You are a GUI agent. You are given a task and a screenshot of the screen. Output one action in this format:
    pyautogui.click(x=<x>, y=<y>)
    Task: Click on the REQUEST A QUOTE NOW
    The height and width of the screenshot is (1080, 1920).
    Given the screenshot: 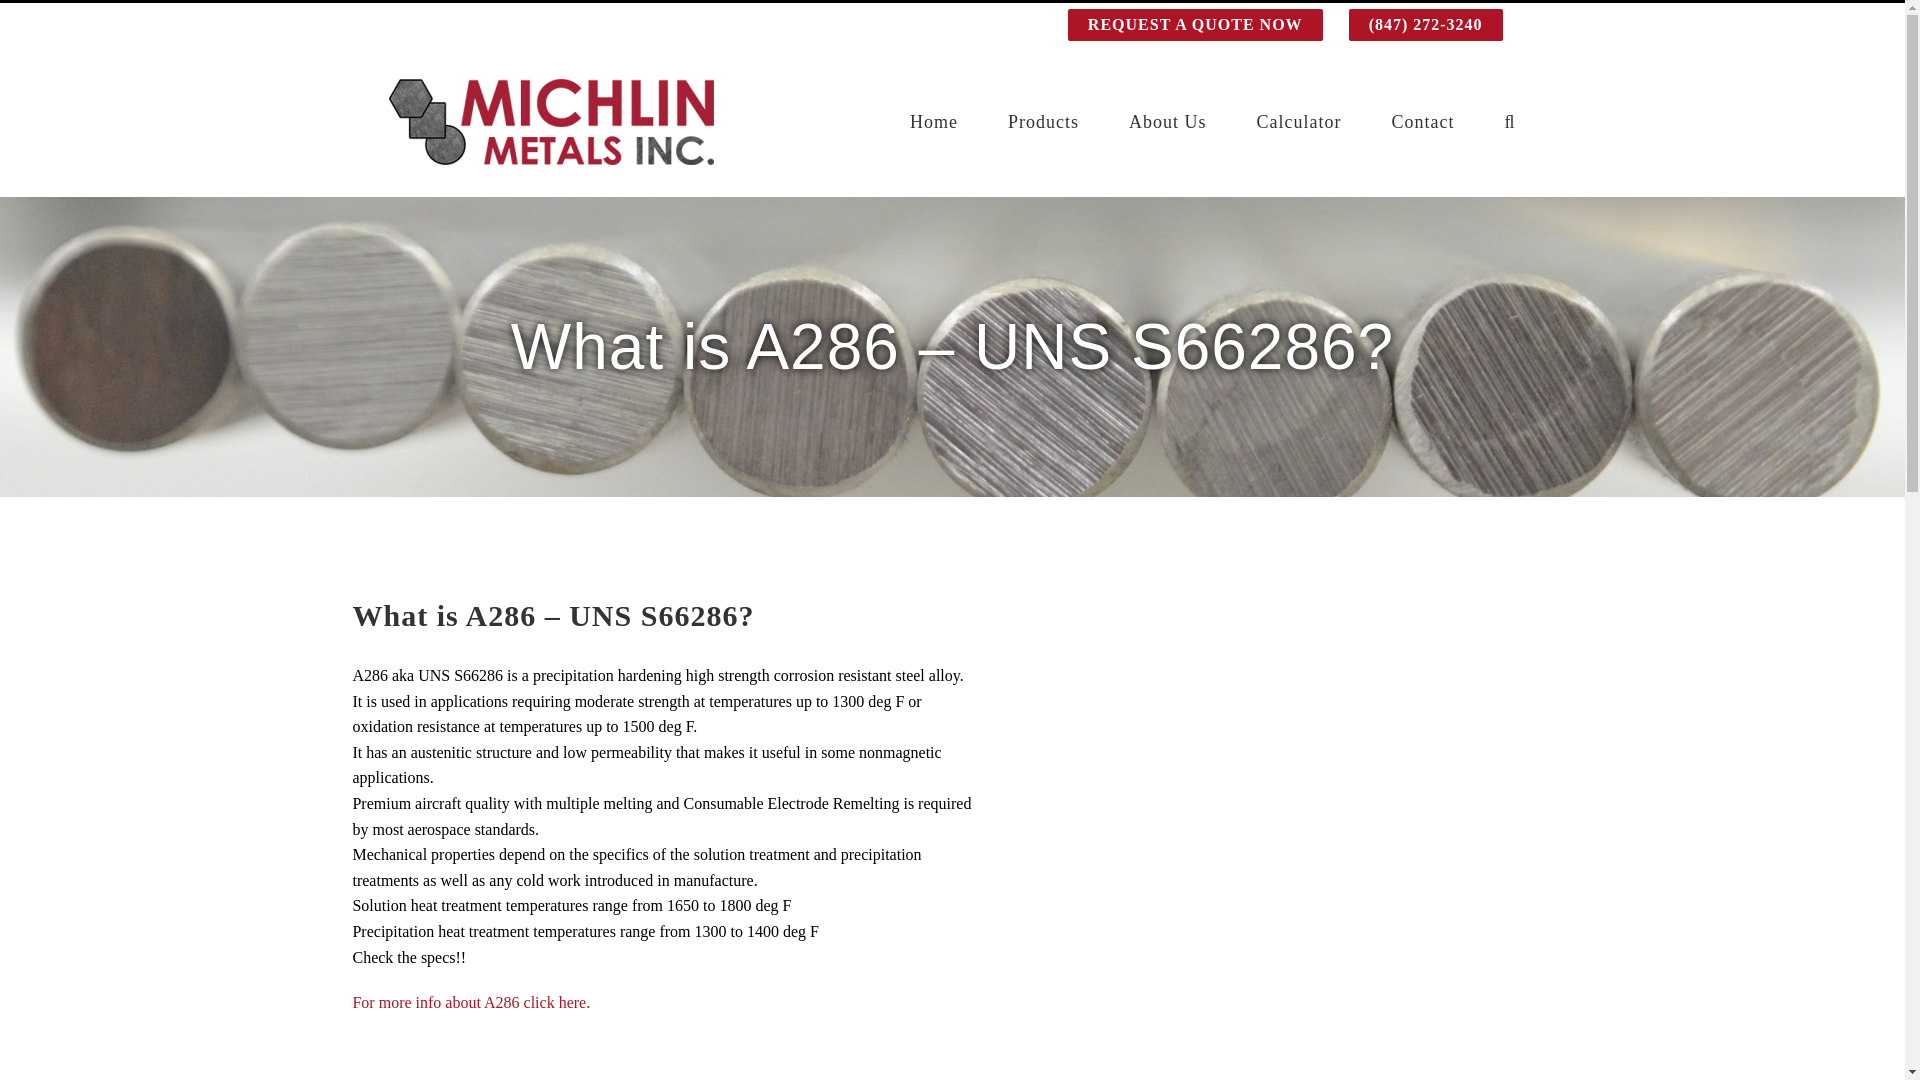 What is the action you would take?
    pyautogui.click(x=1195, y=25)
    